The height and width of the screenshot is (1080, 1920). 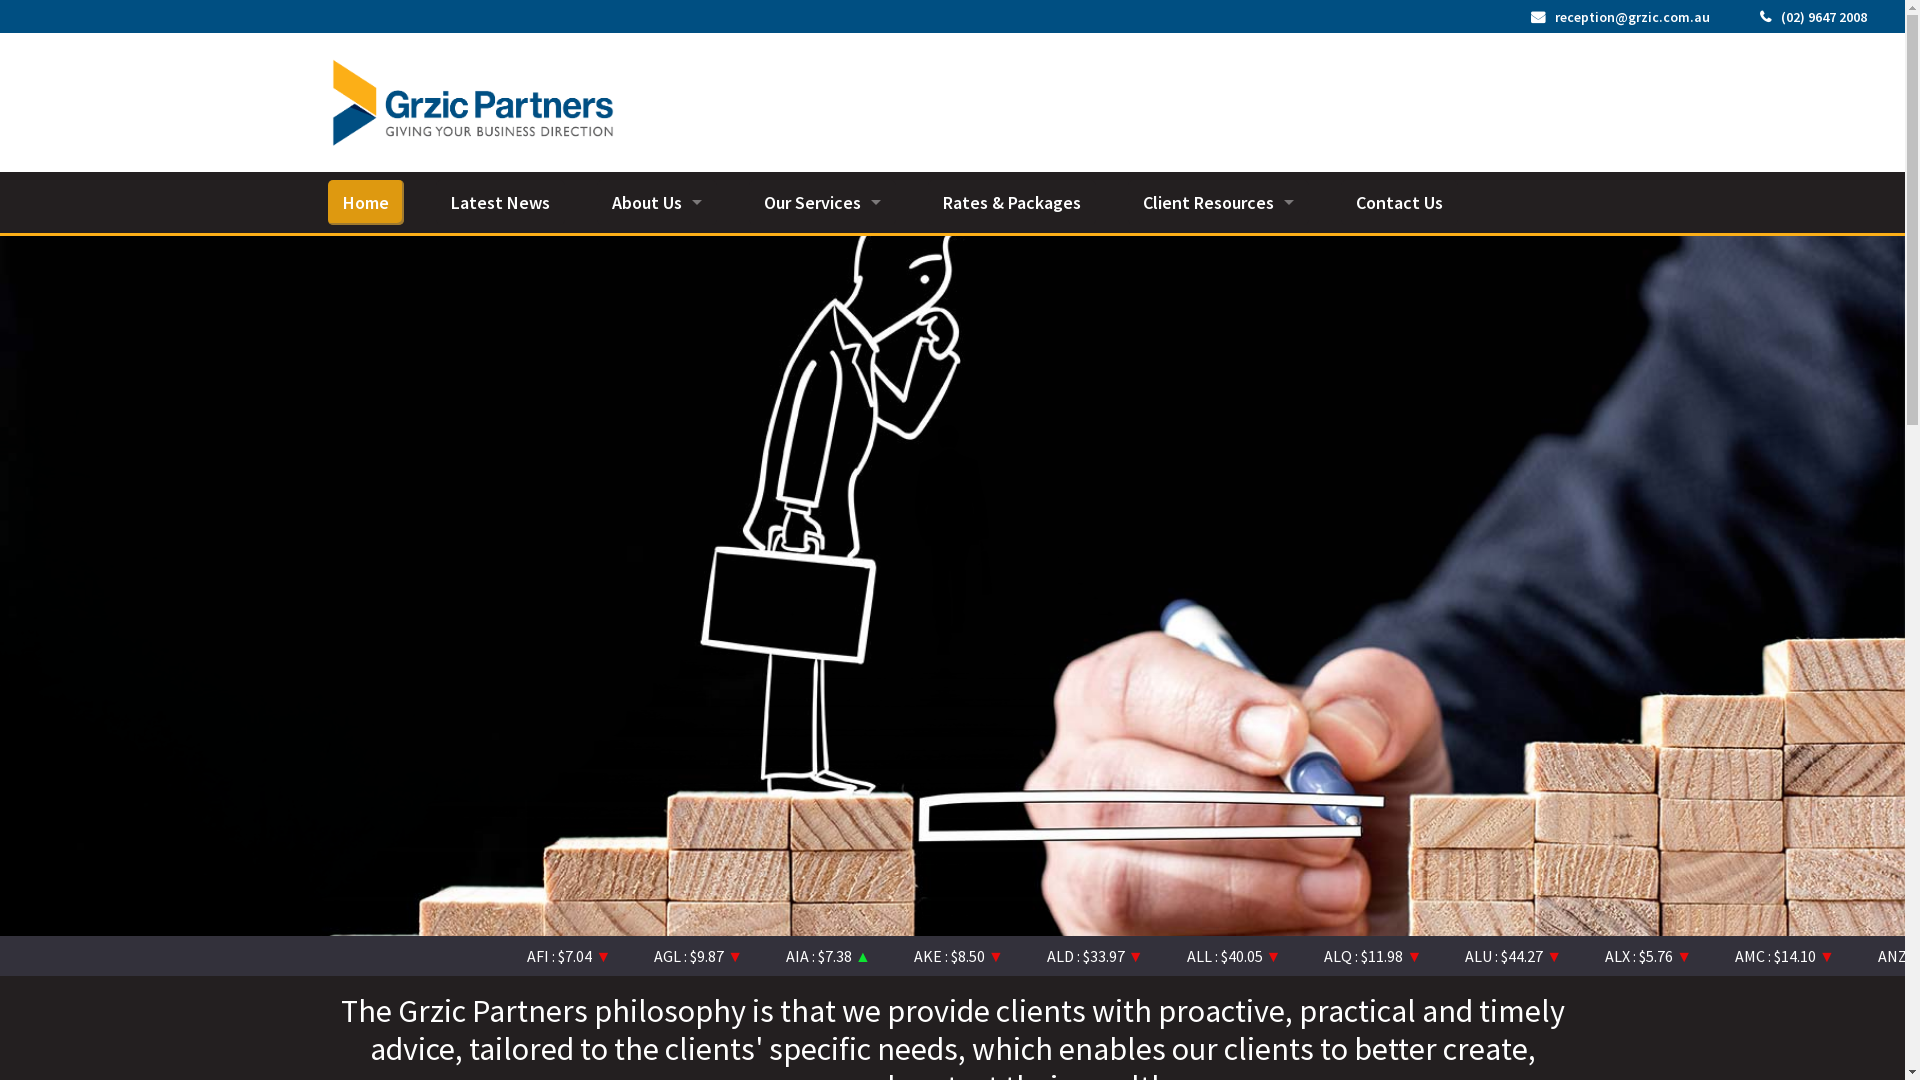 What do you see at coordinates (656, 248) in the screenshot?
I see `Our Team` at bounding box center [656, 248].